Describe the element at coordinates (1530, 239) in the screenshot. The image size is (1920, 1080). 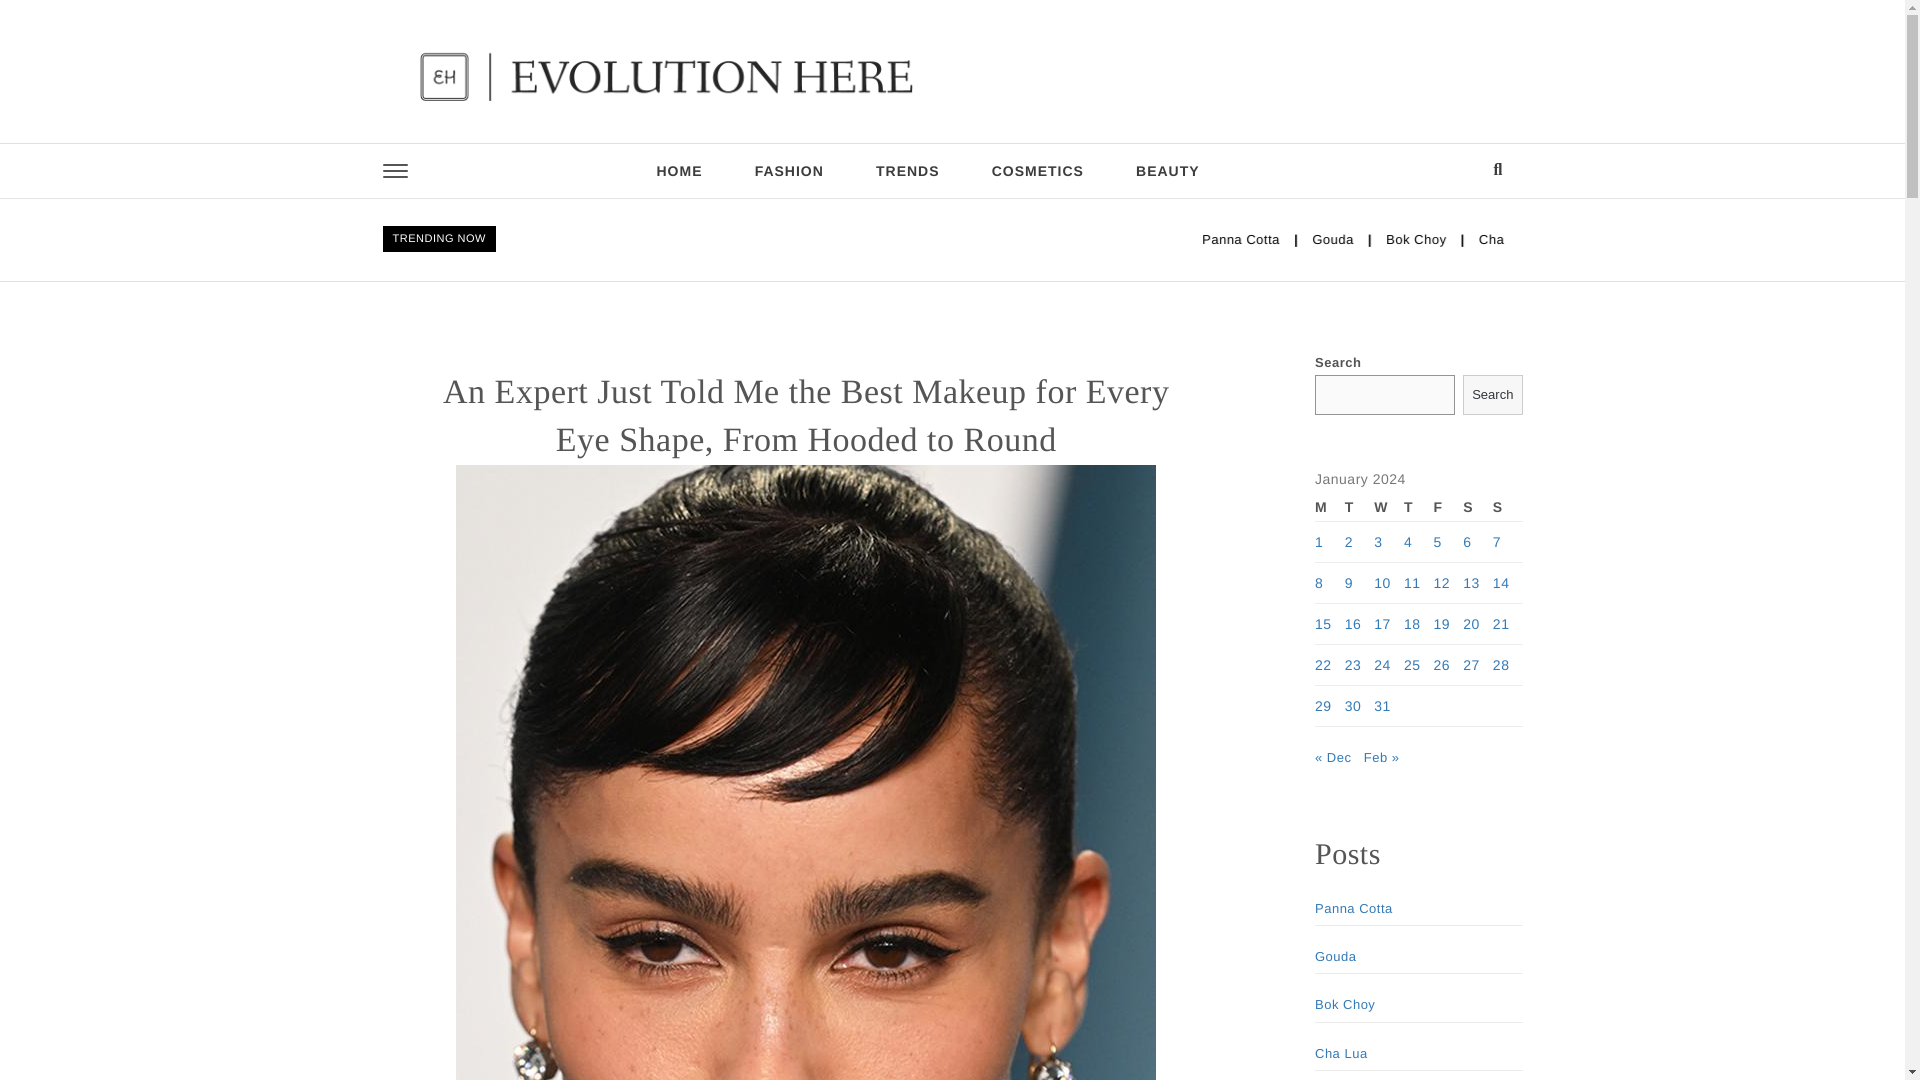
I see `Gouda` at that location.